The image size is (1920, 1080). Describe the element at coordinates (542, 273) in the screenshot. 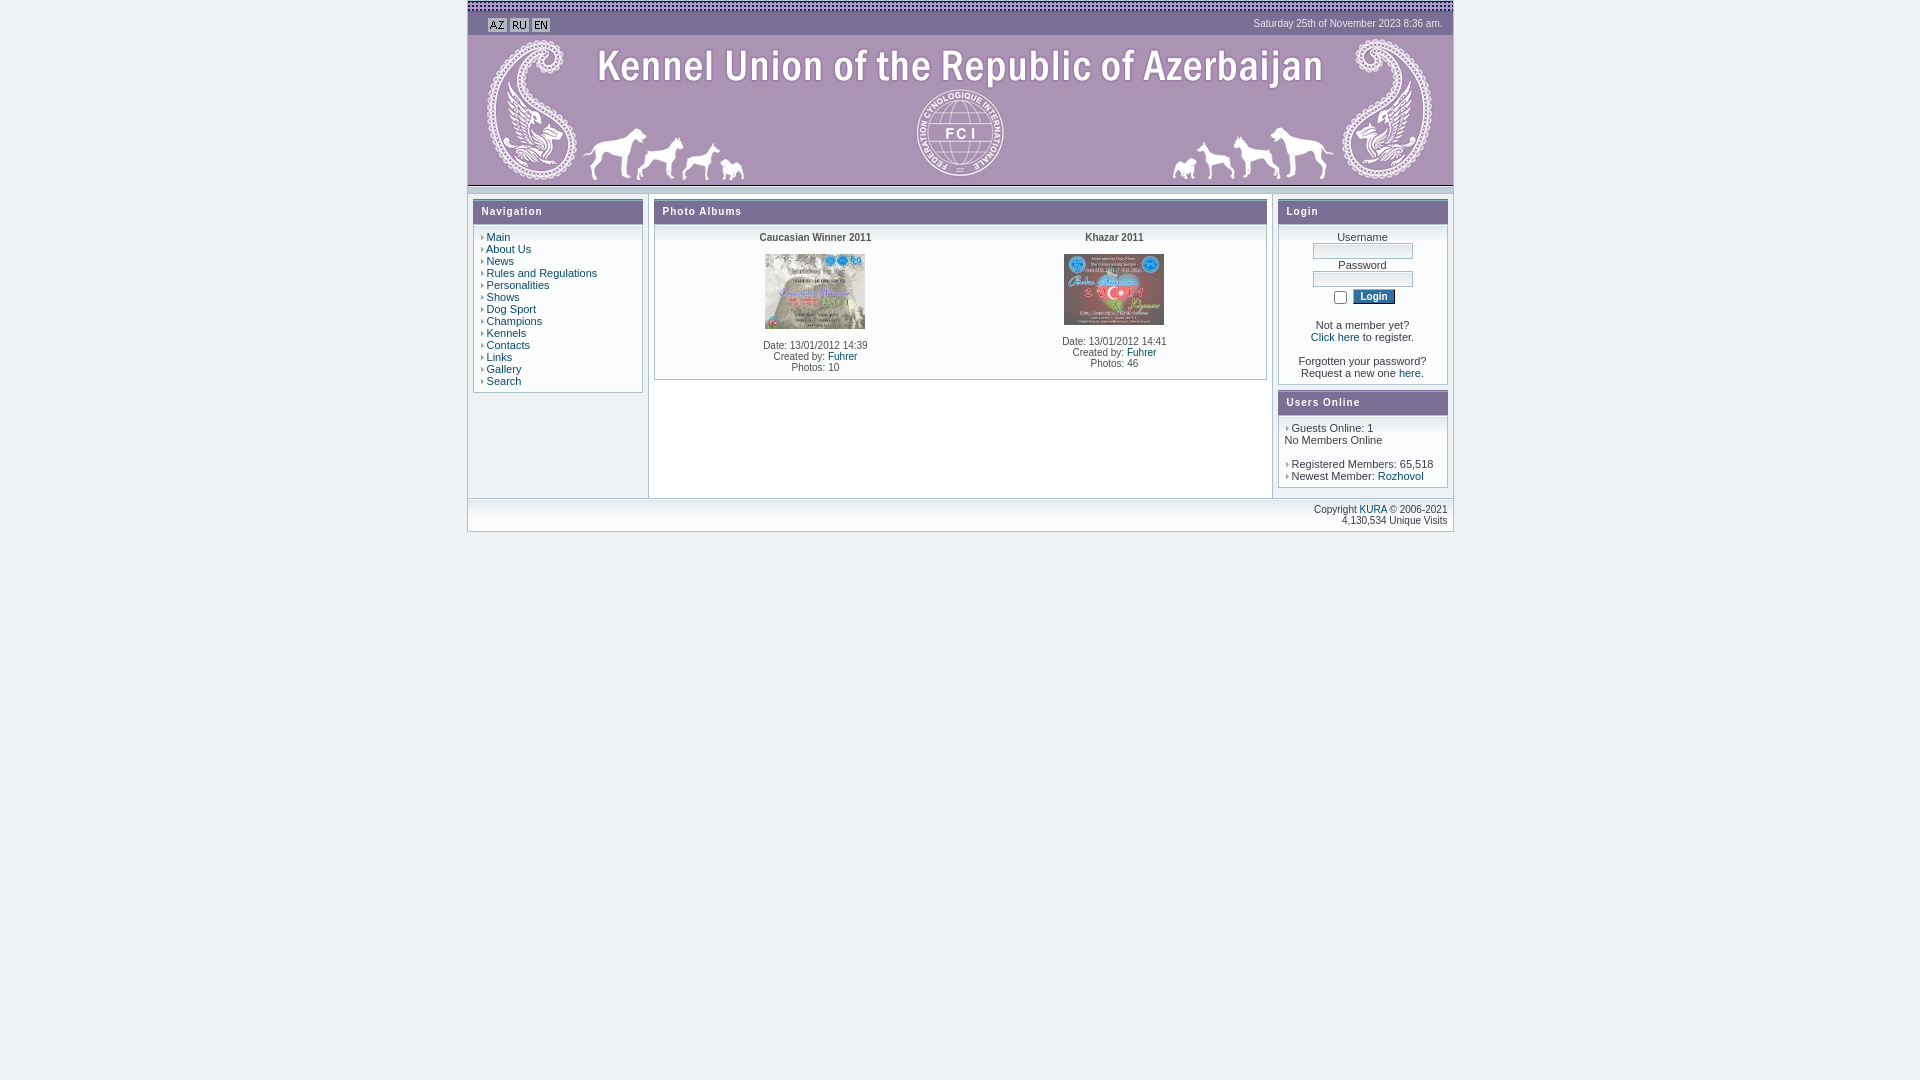

I see `Rules and Regulations` at that location.